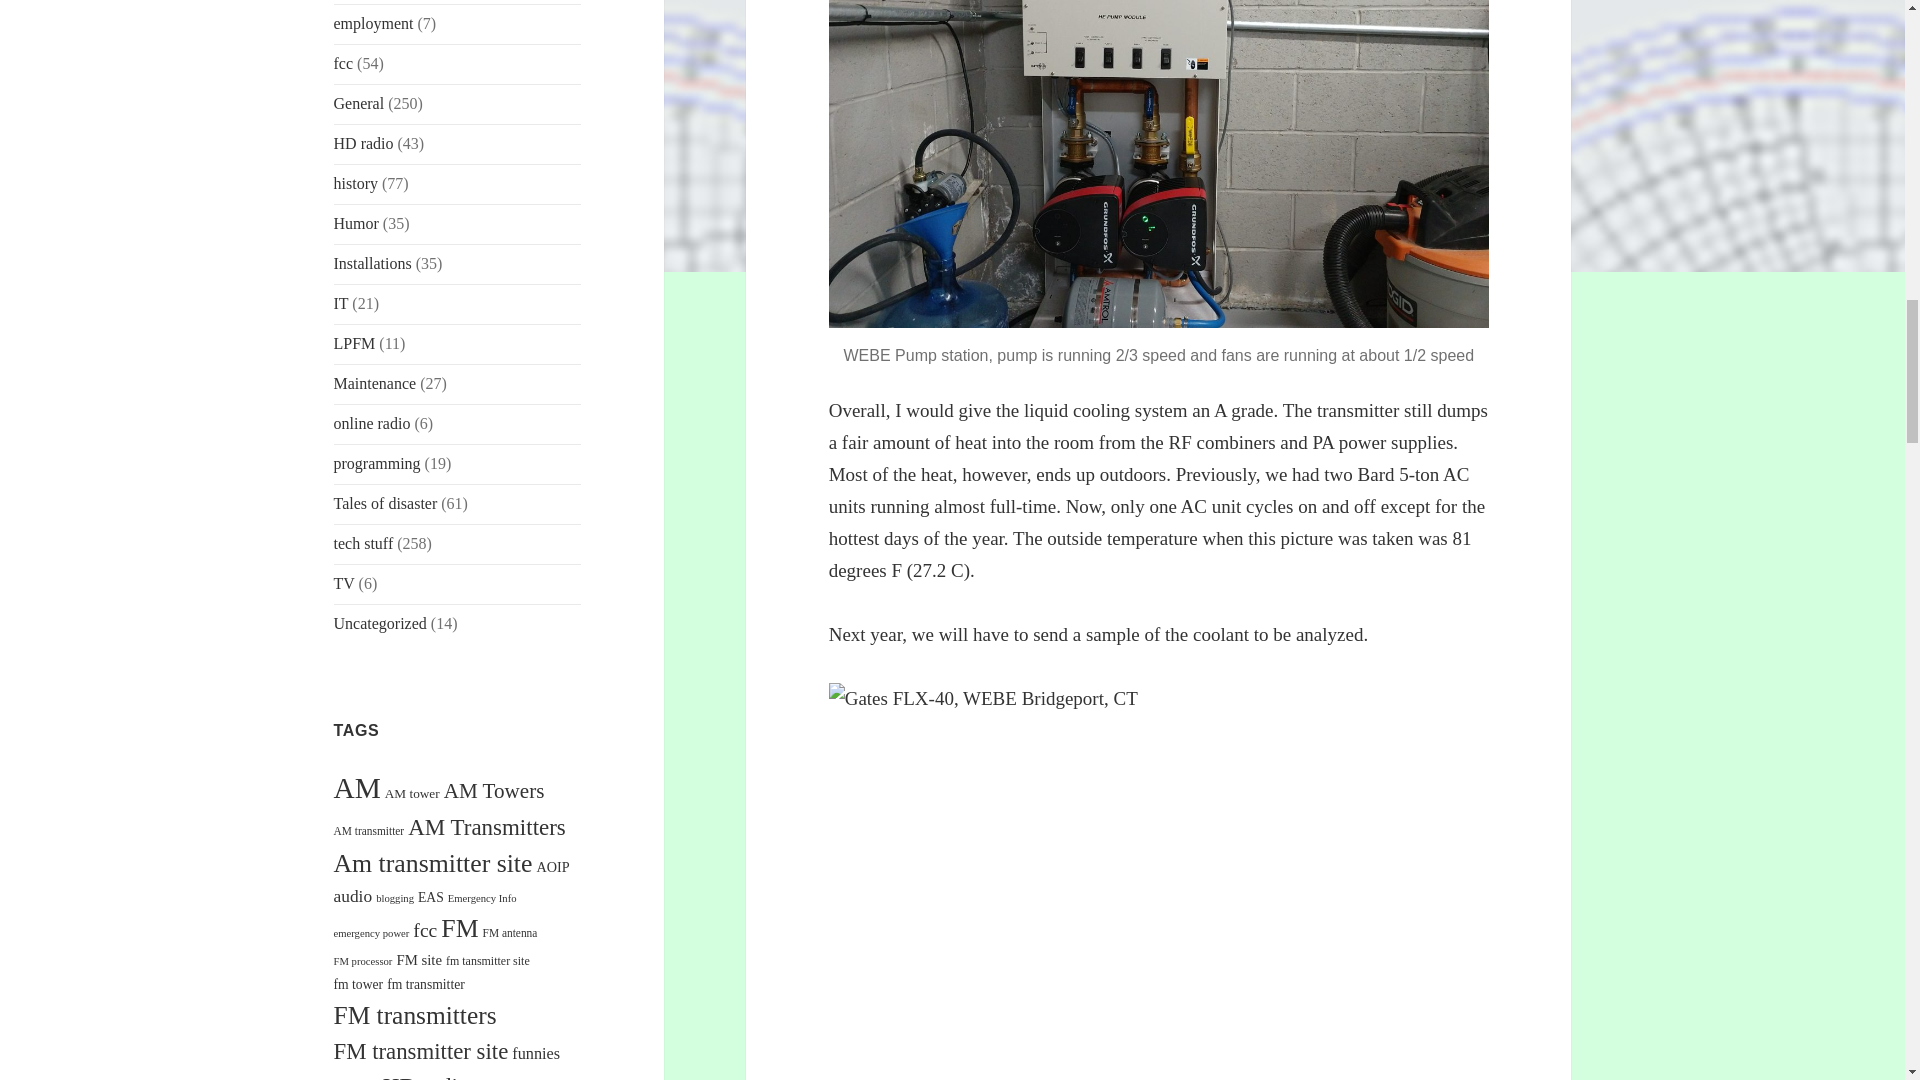 The width and height of the screenshot is (1920, 1080). What do you see at coordinates (364, 144) in the screenshot?
I see `HD radio` at bounding box center [364, 144].